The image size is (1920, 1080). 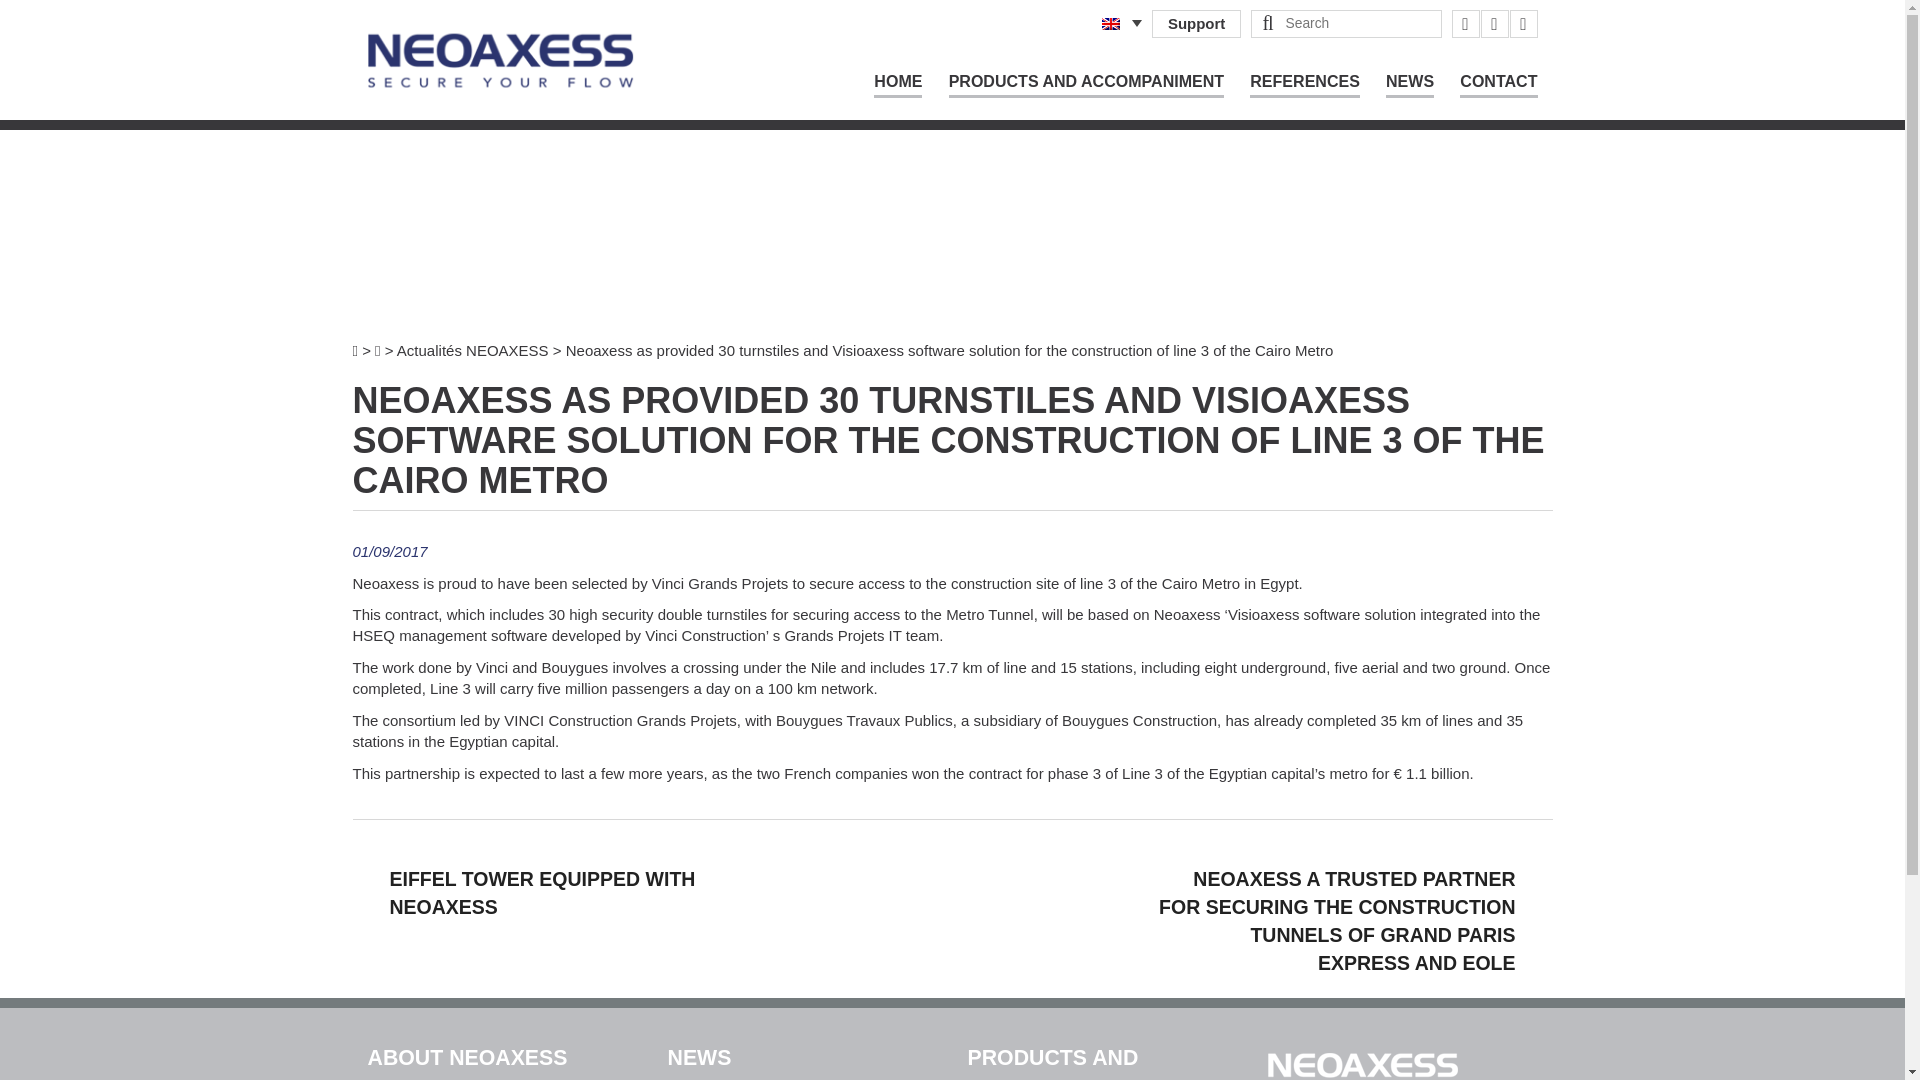 What do you see at coordinates (1110, 24) in the screenshot?
I see `English` at bounding box center [1110, 24].